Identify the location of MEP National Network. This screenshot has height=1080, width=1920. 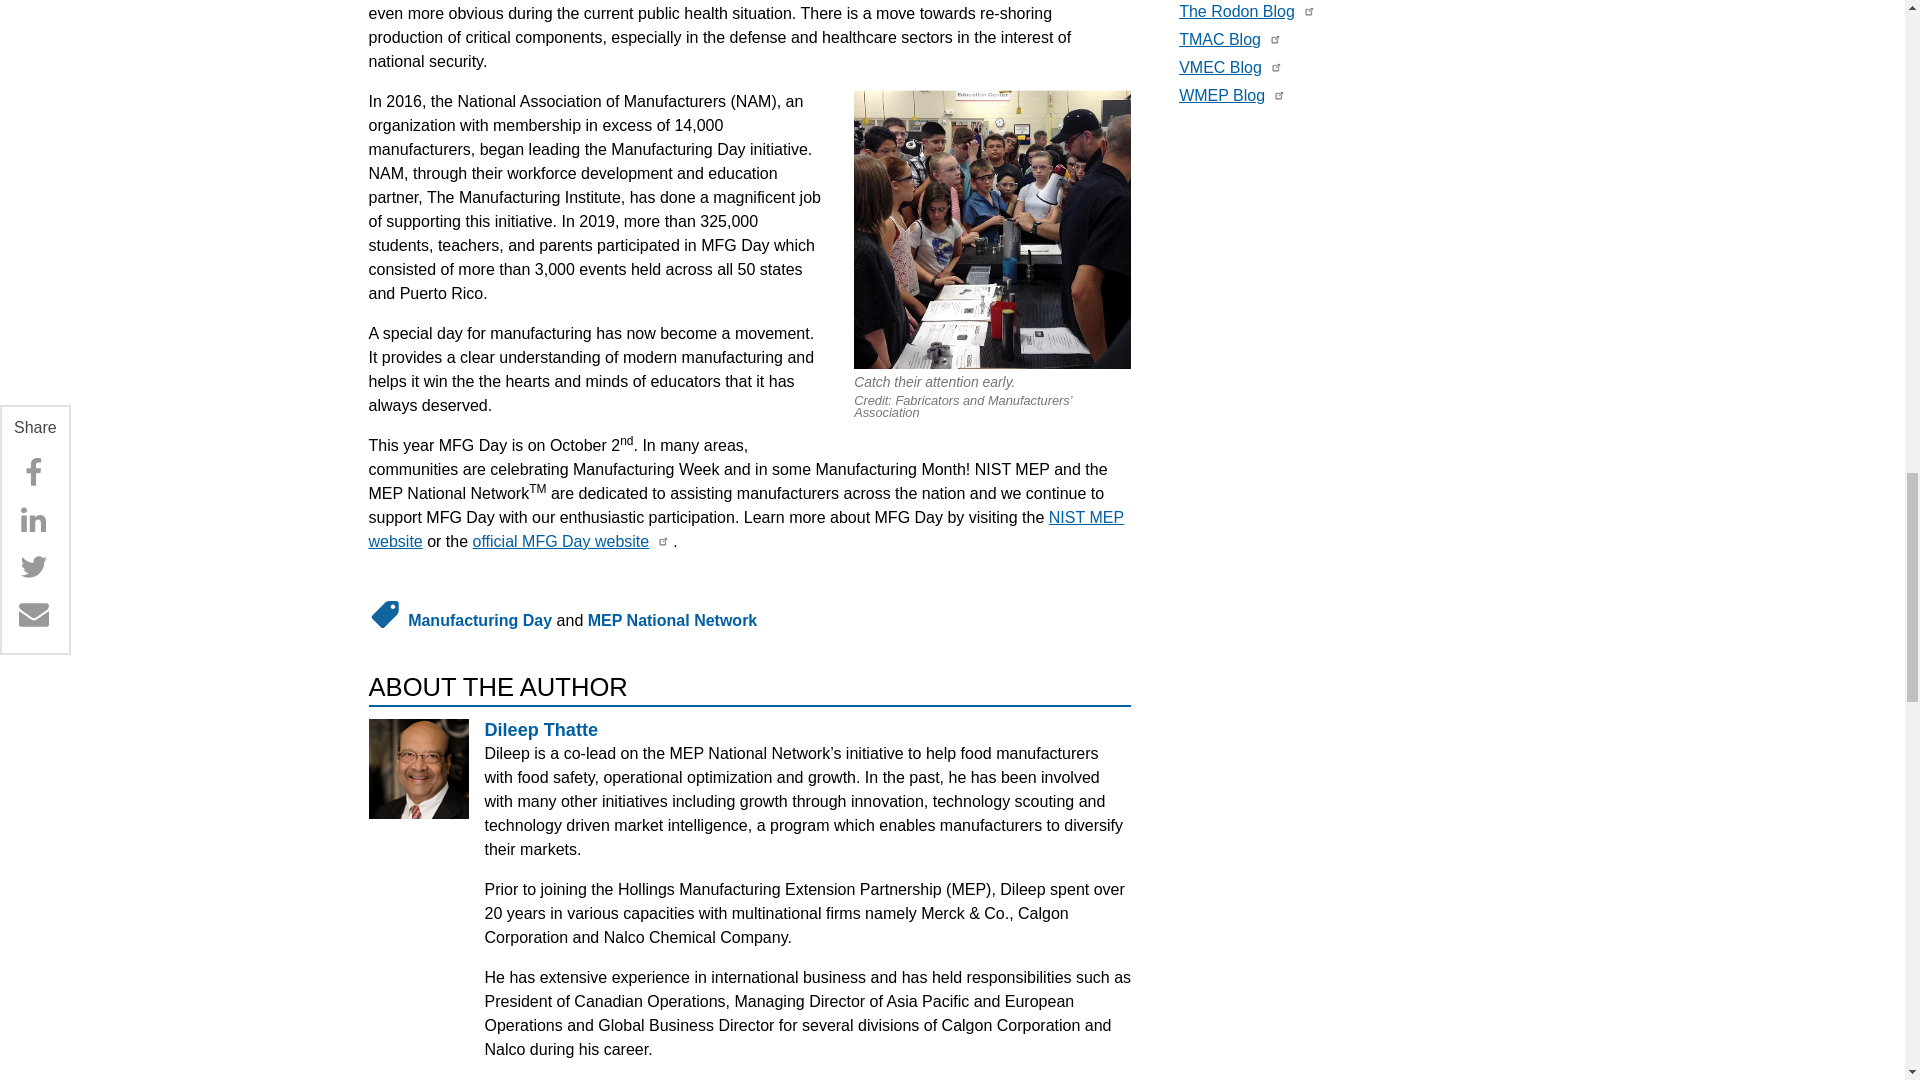
(672, 620).